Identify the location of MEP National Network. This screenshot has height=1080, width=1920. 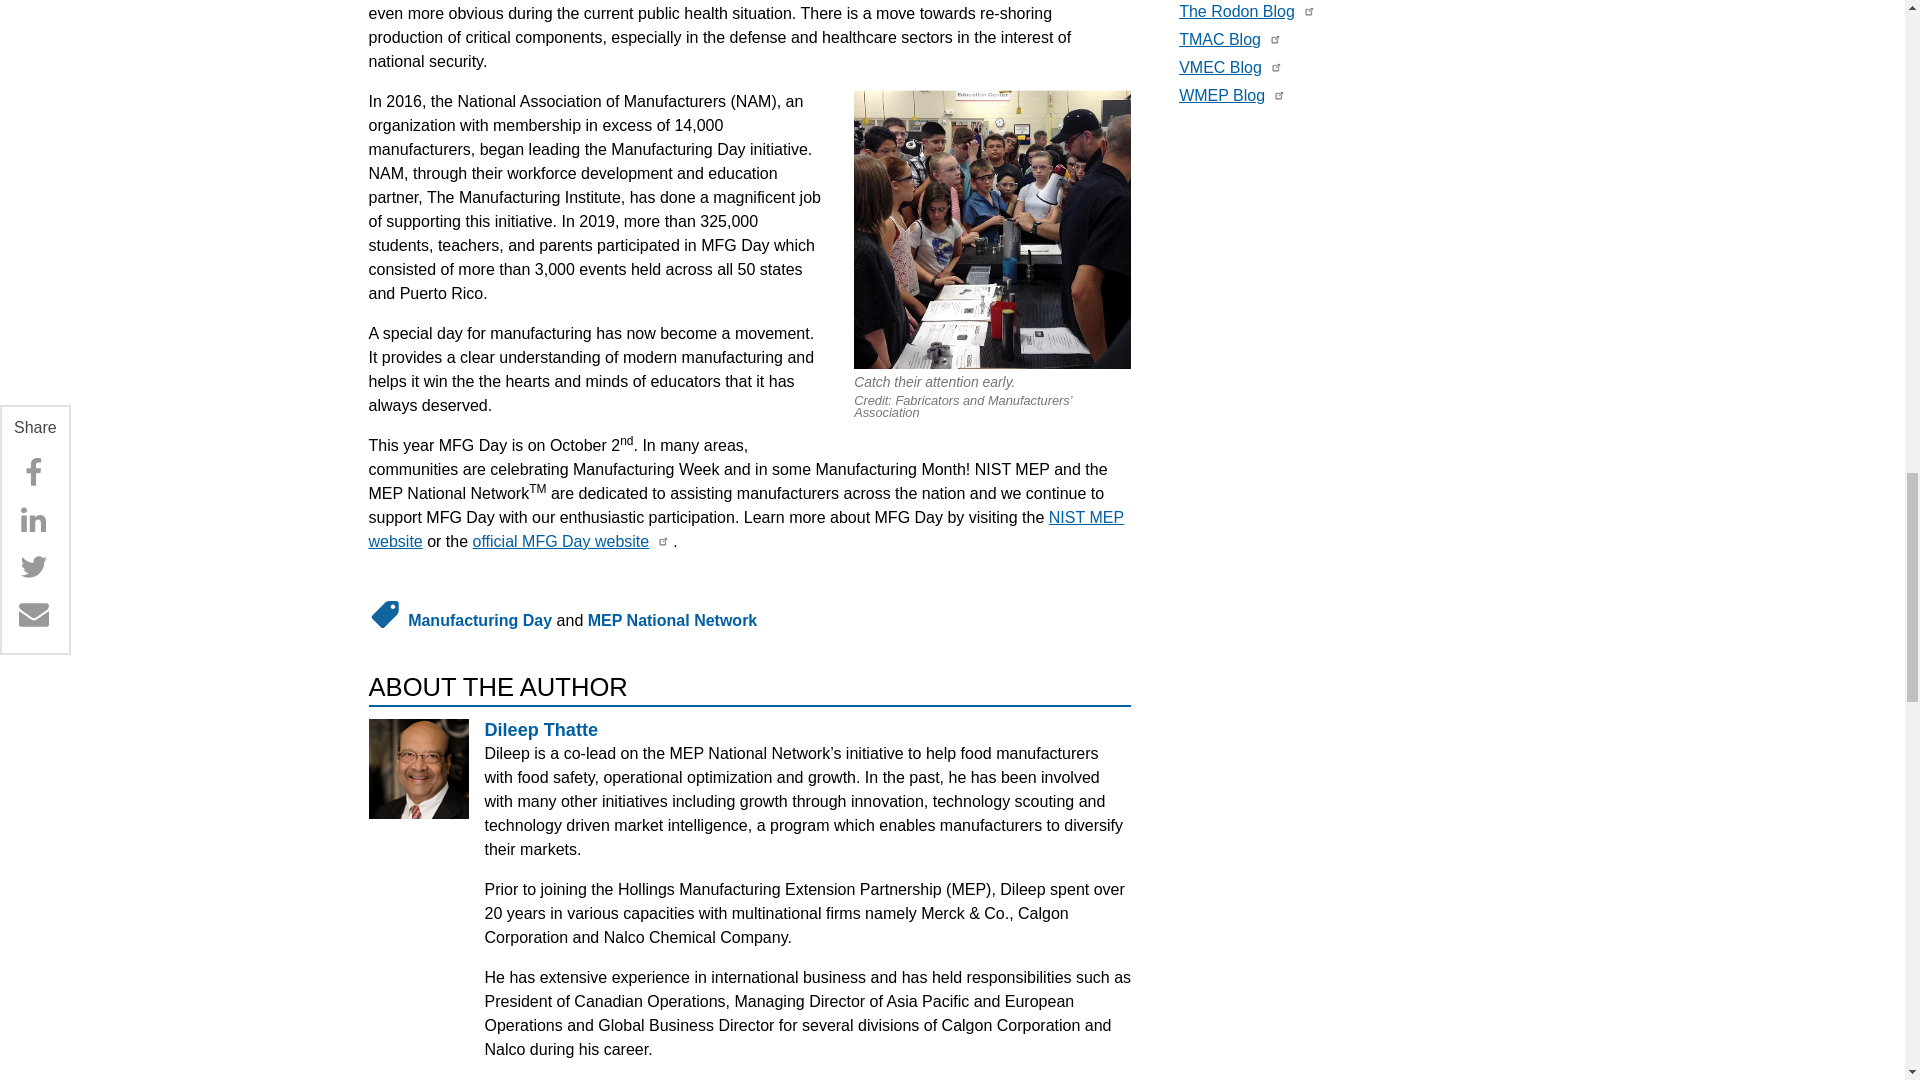
(672, 620).